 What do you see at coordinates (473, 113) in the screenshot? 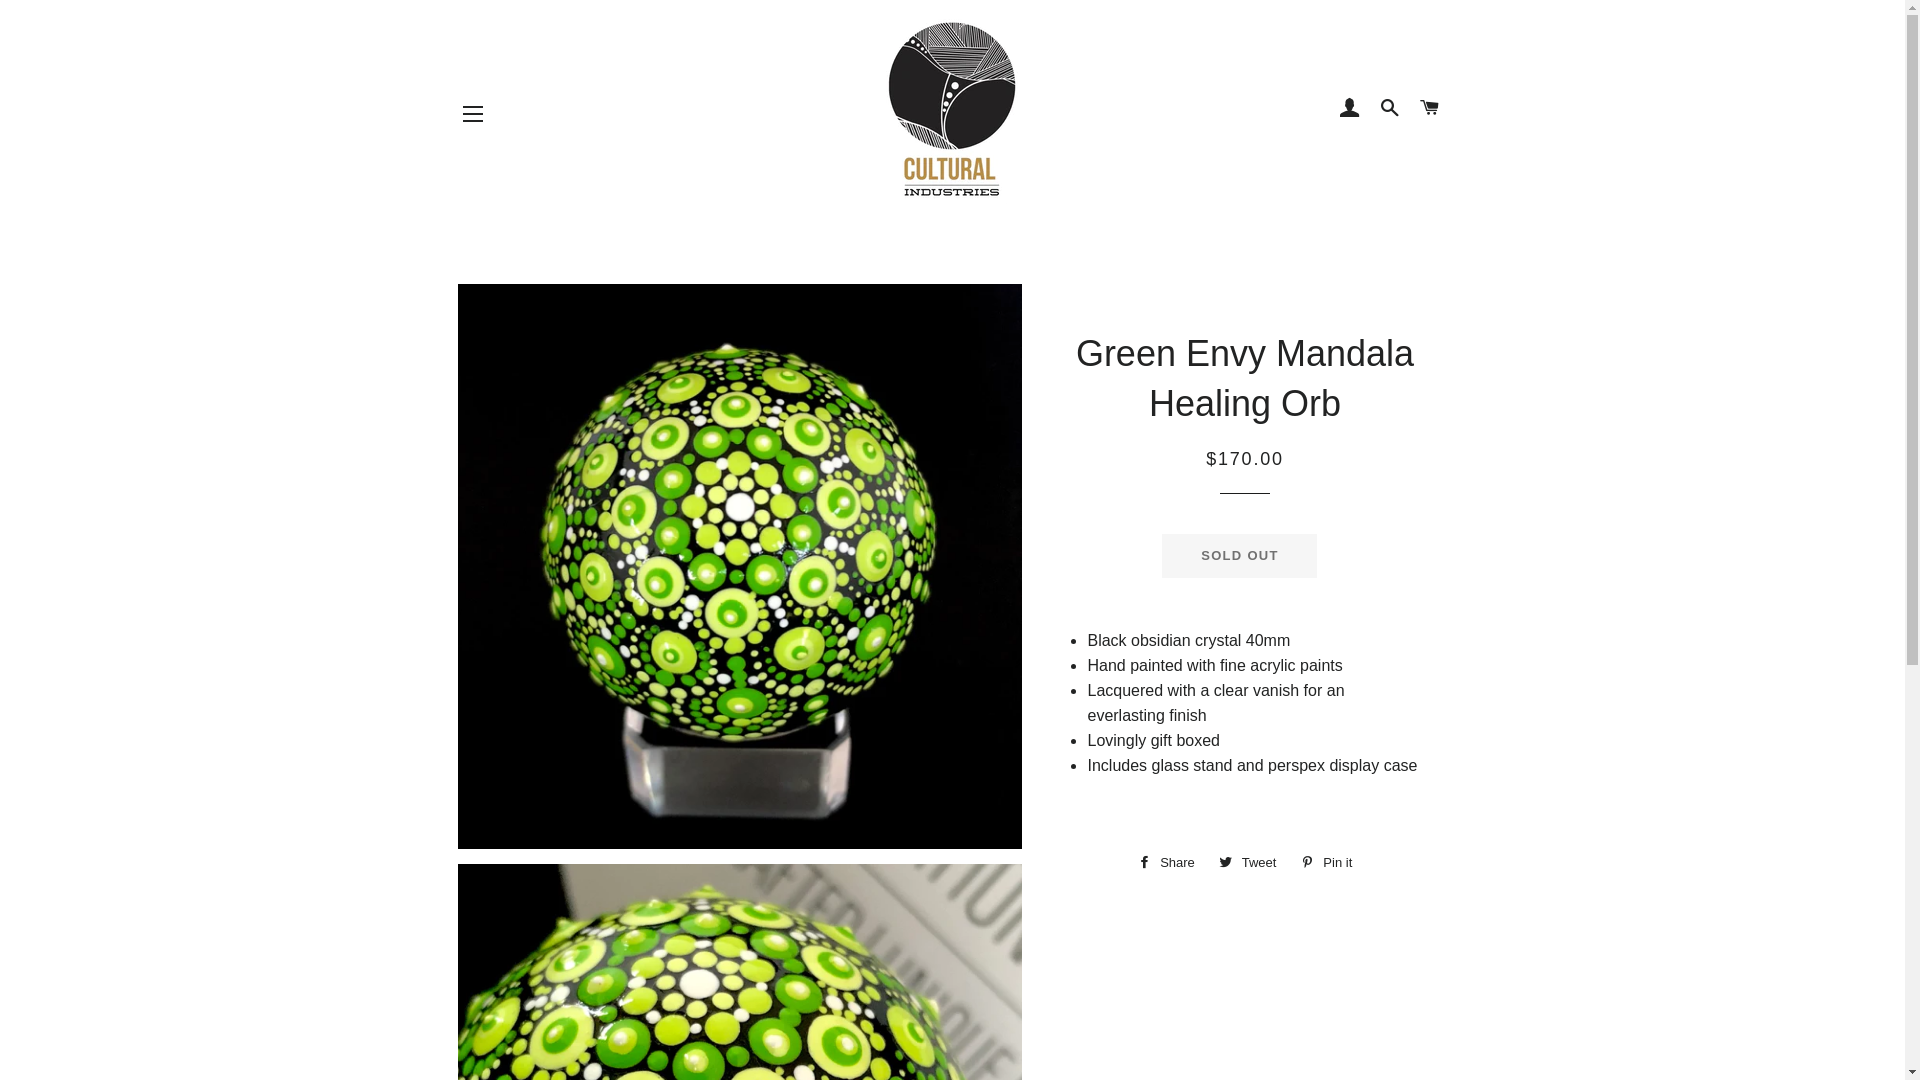
I see `SITE NAVIGATION` at bounding box center [473, 113].